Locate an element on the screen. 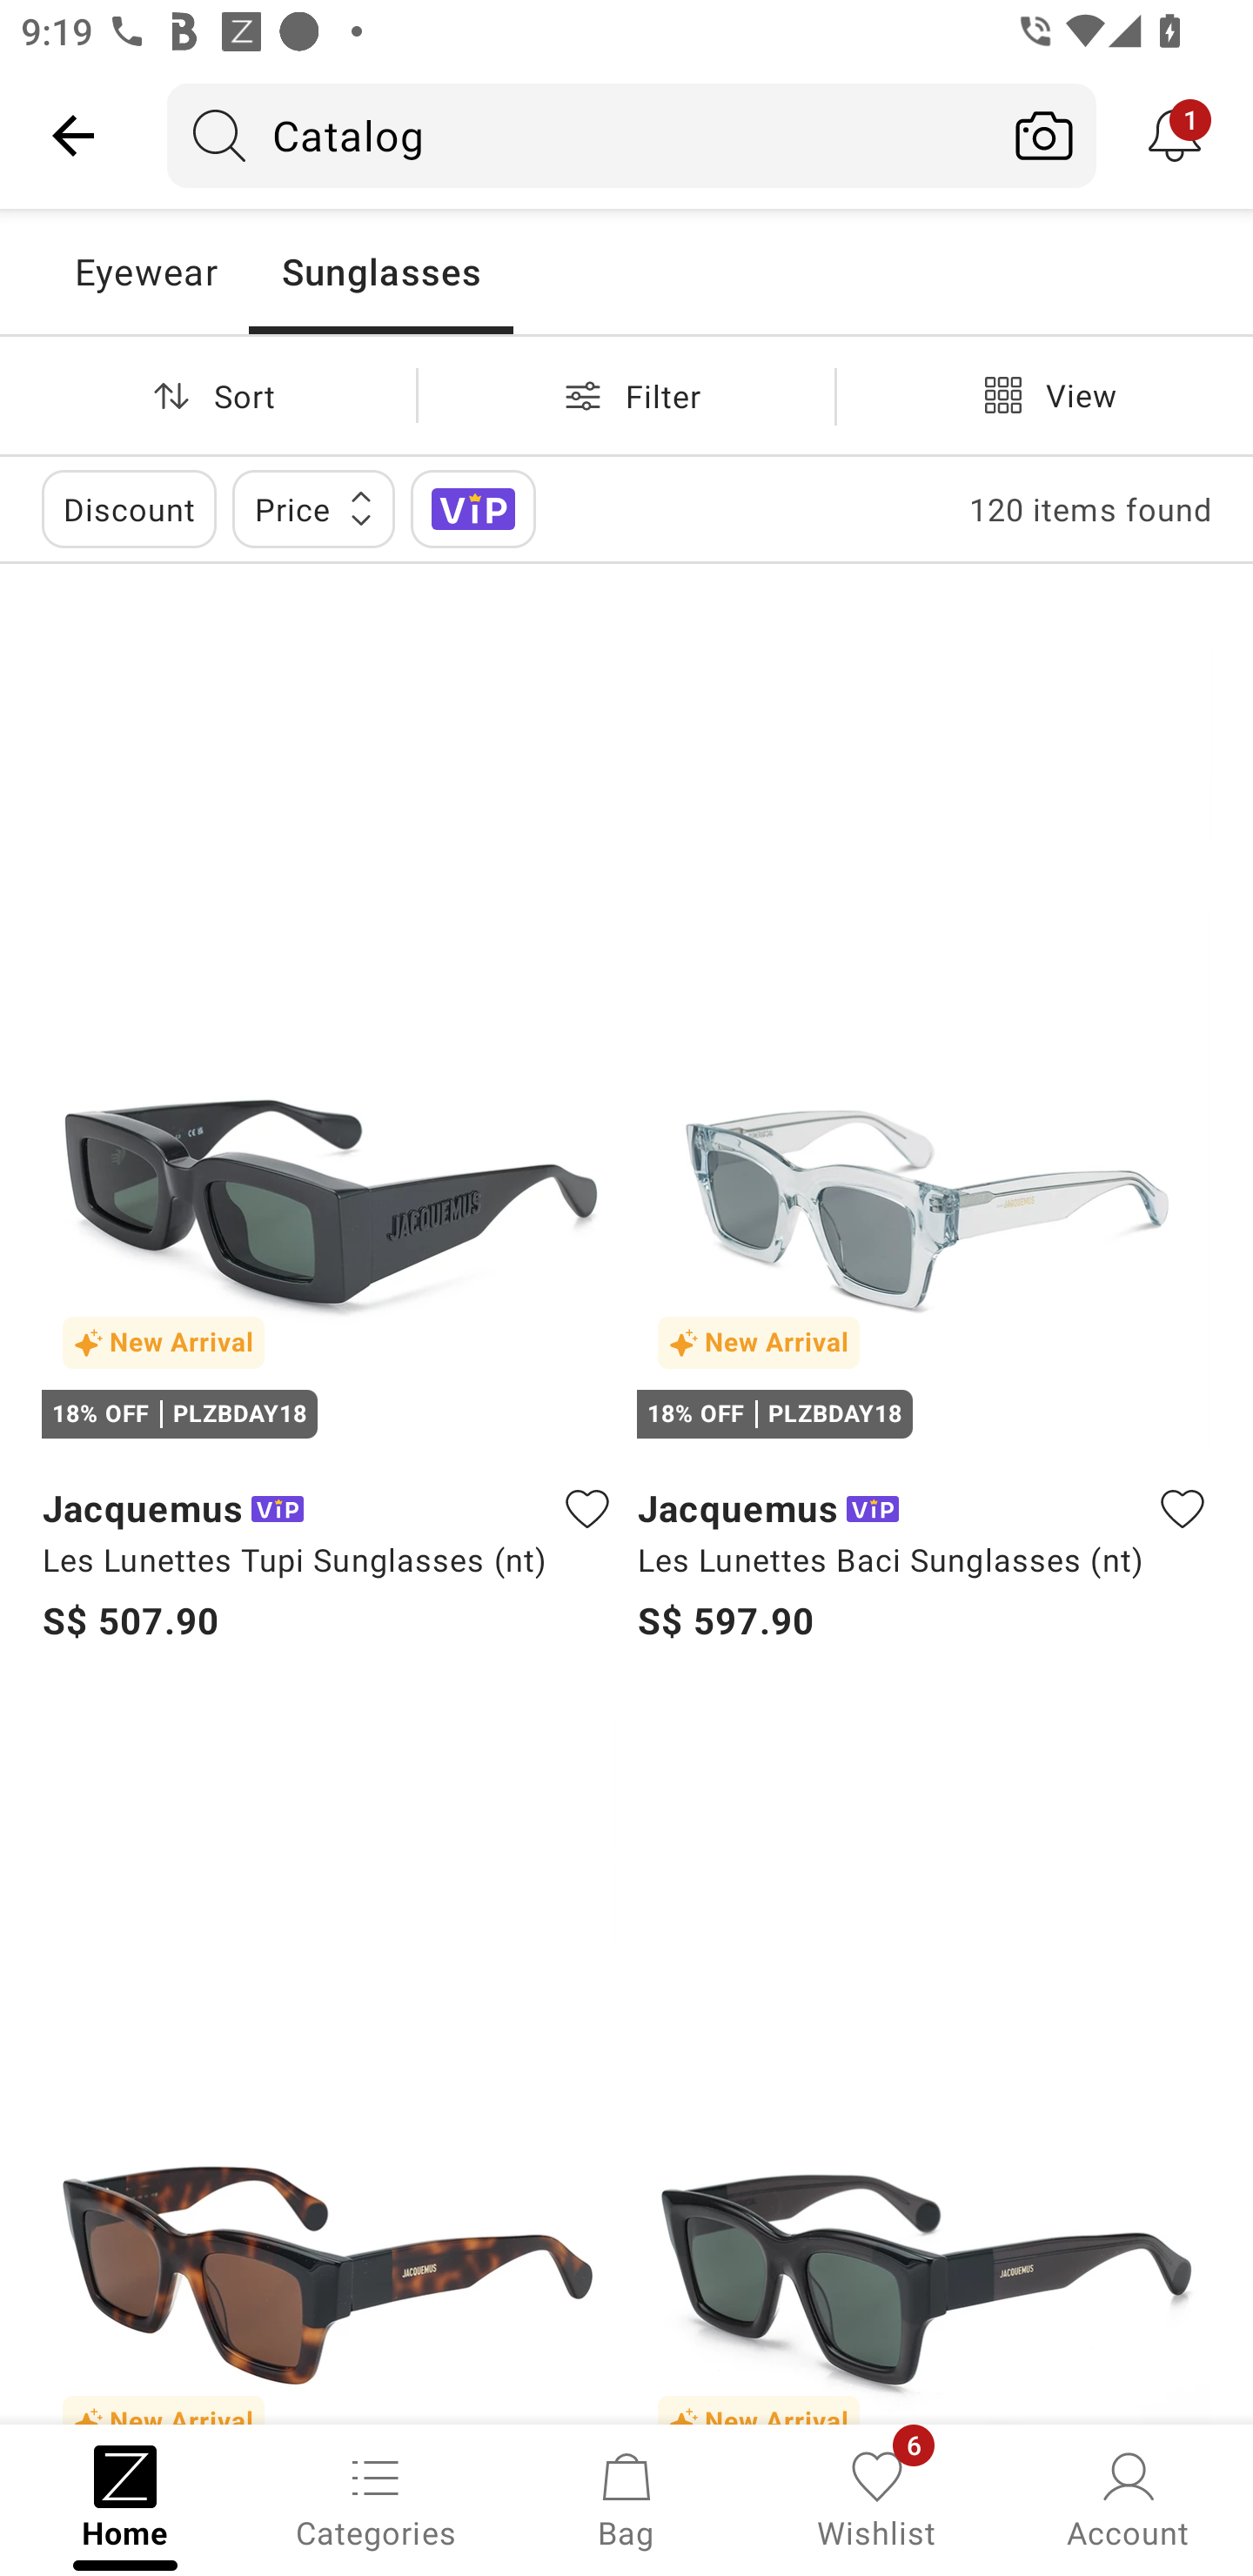 This screenshot has height=2576, width=1253. View is located at coordinates (1044, 395).